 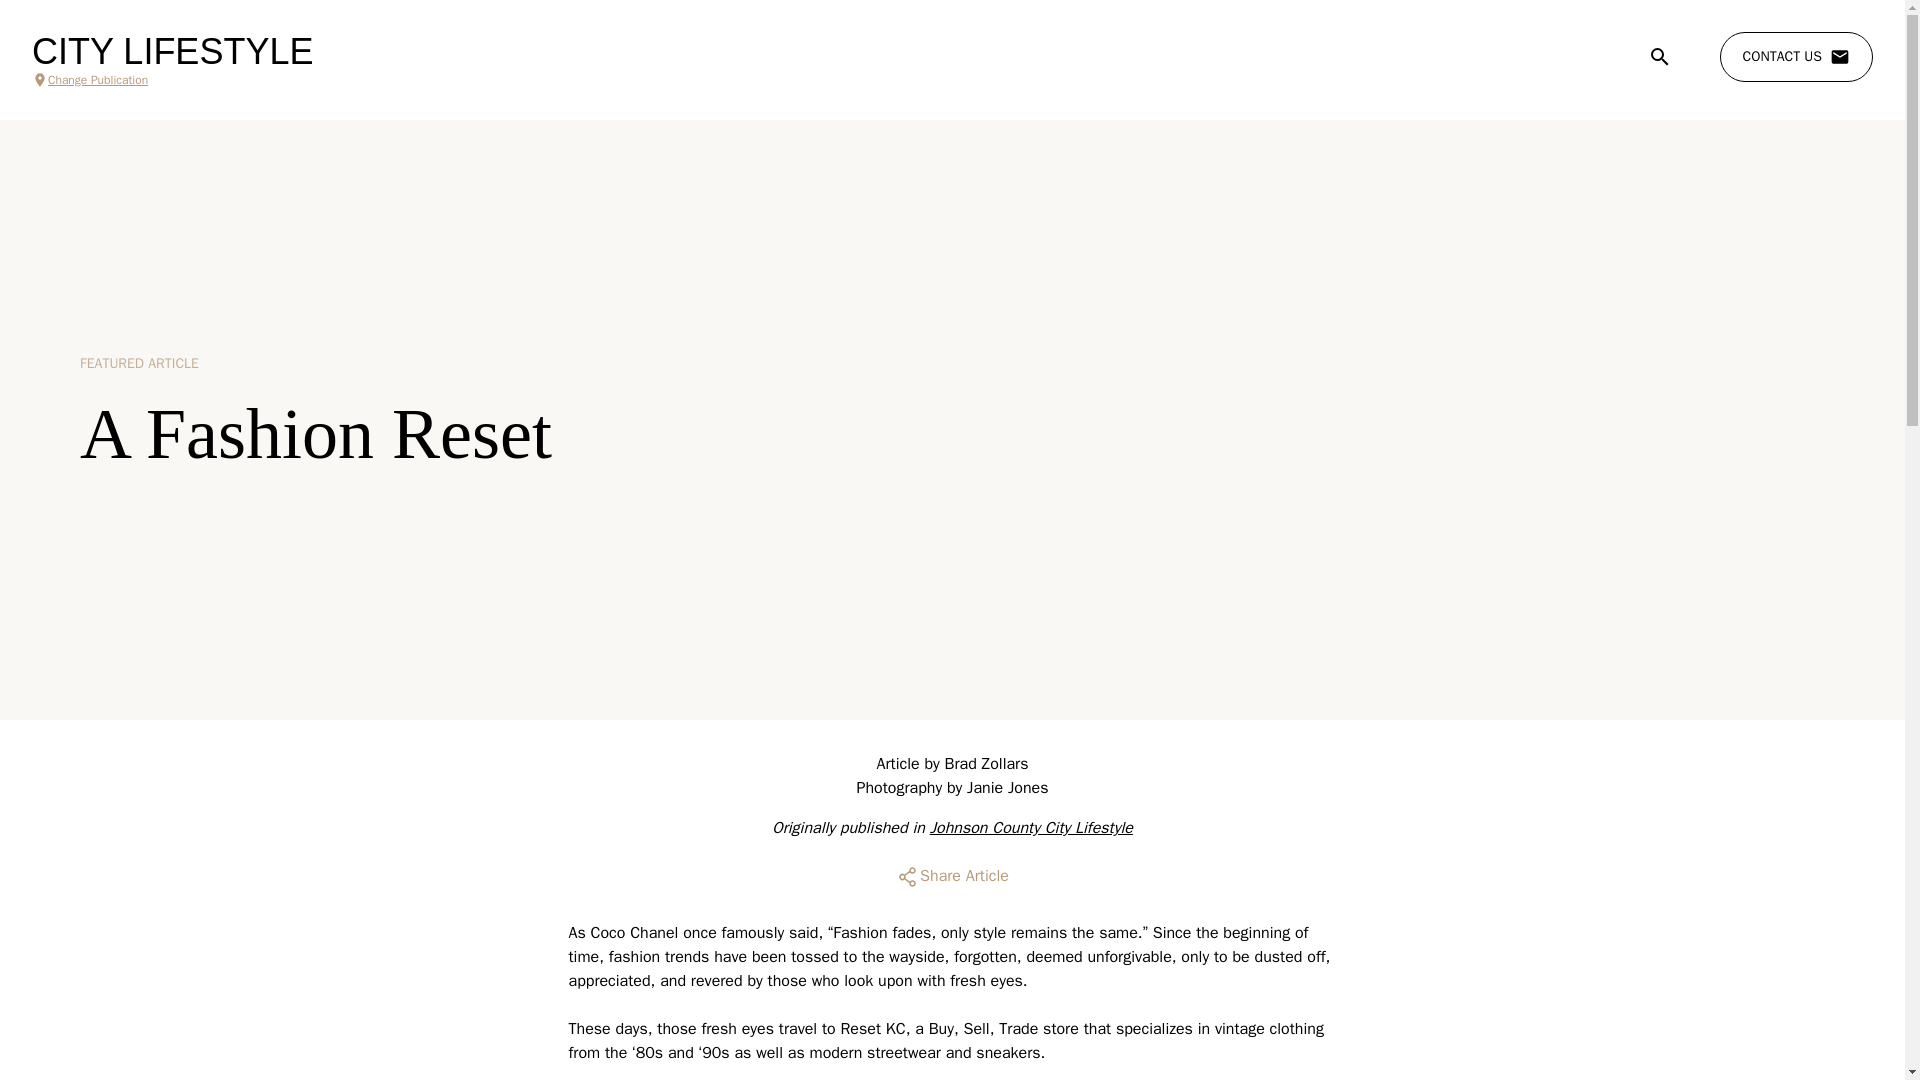 What do you see at coordinates (1030, 828) in the screenshot?
I see `Johnson County City Lifestyle` at bounding box center [1030, 828].